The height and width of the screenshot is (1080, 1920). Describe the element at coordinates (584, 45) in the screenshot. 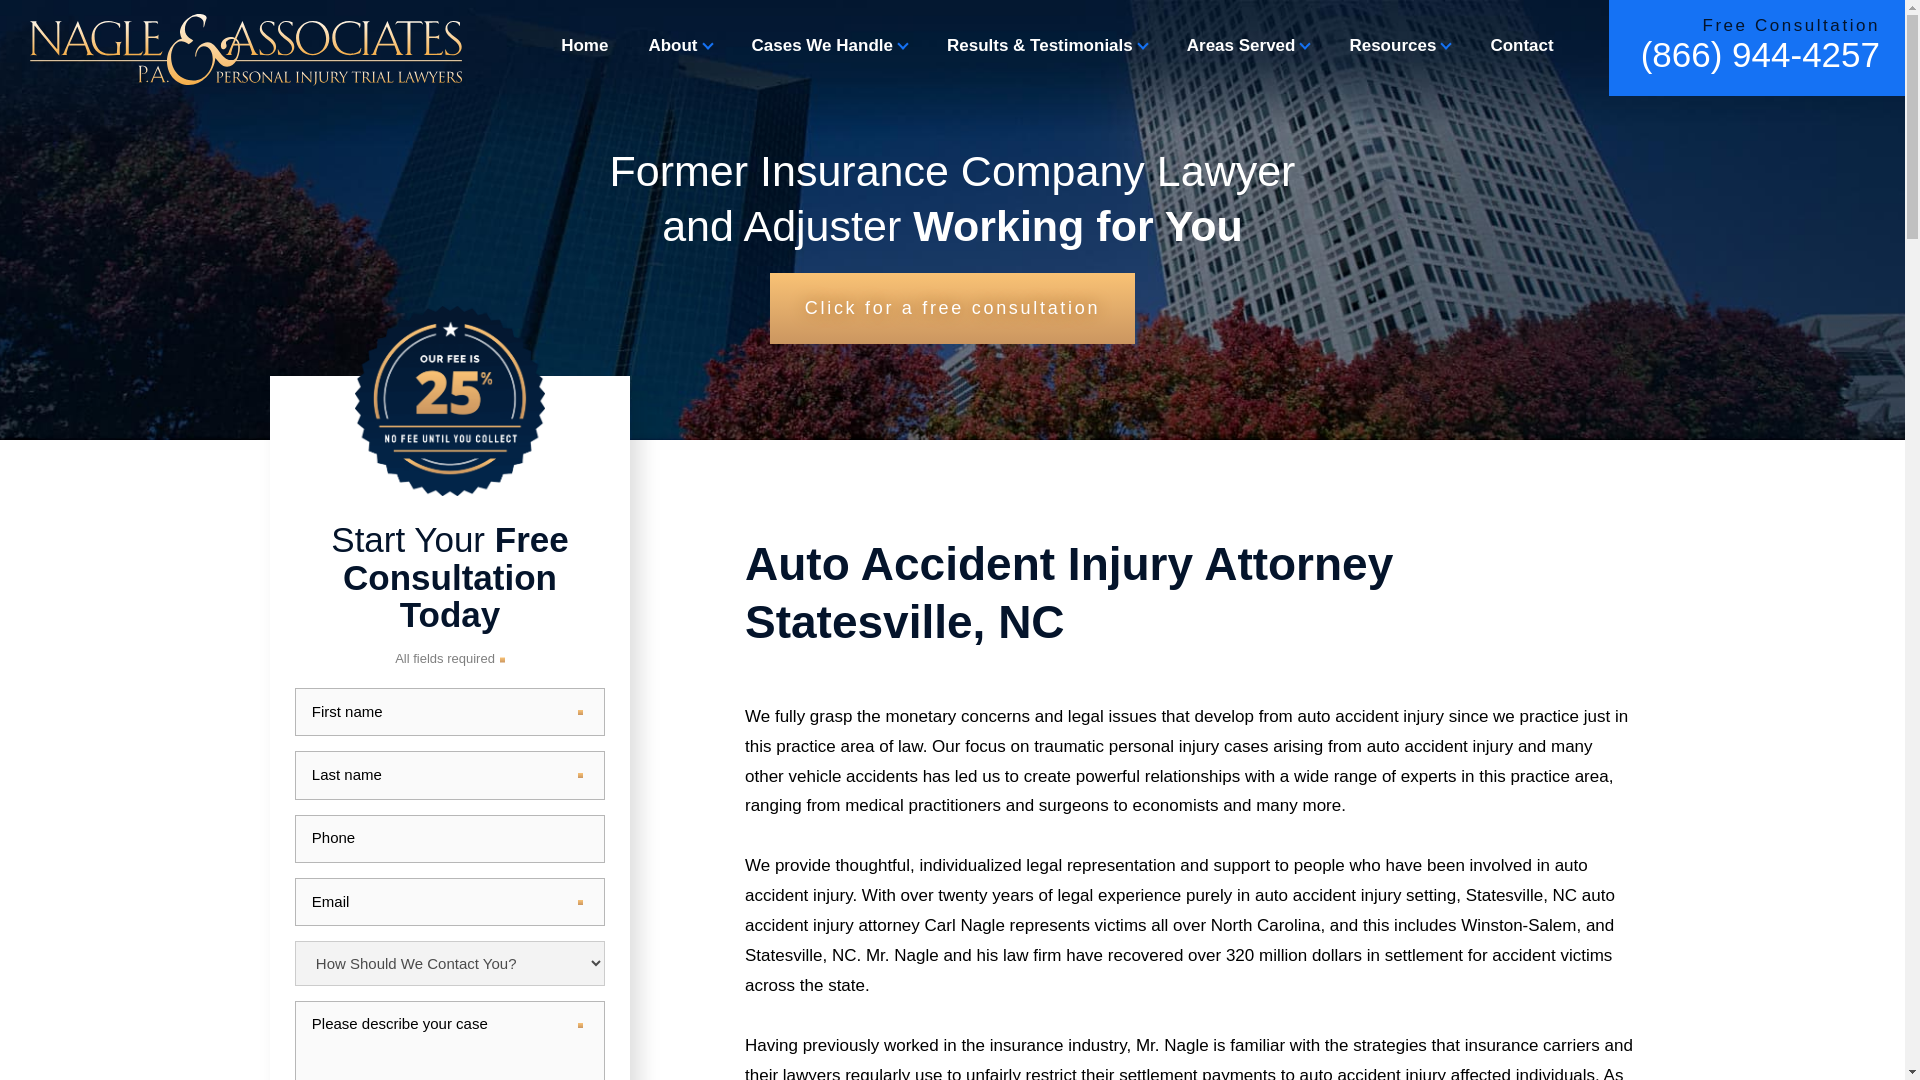

I see `Home` at that location.